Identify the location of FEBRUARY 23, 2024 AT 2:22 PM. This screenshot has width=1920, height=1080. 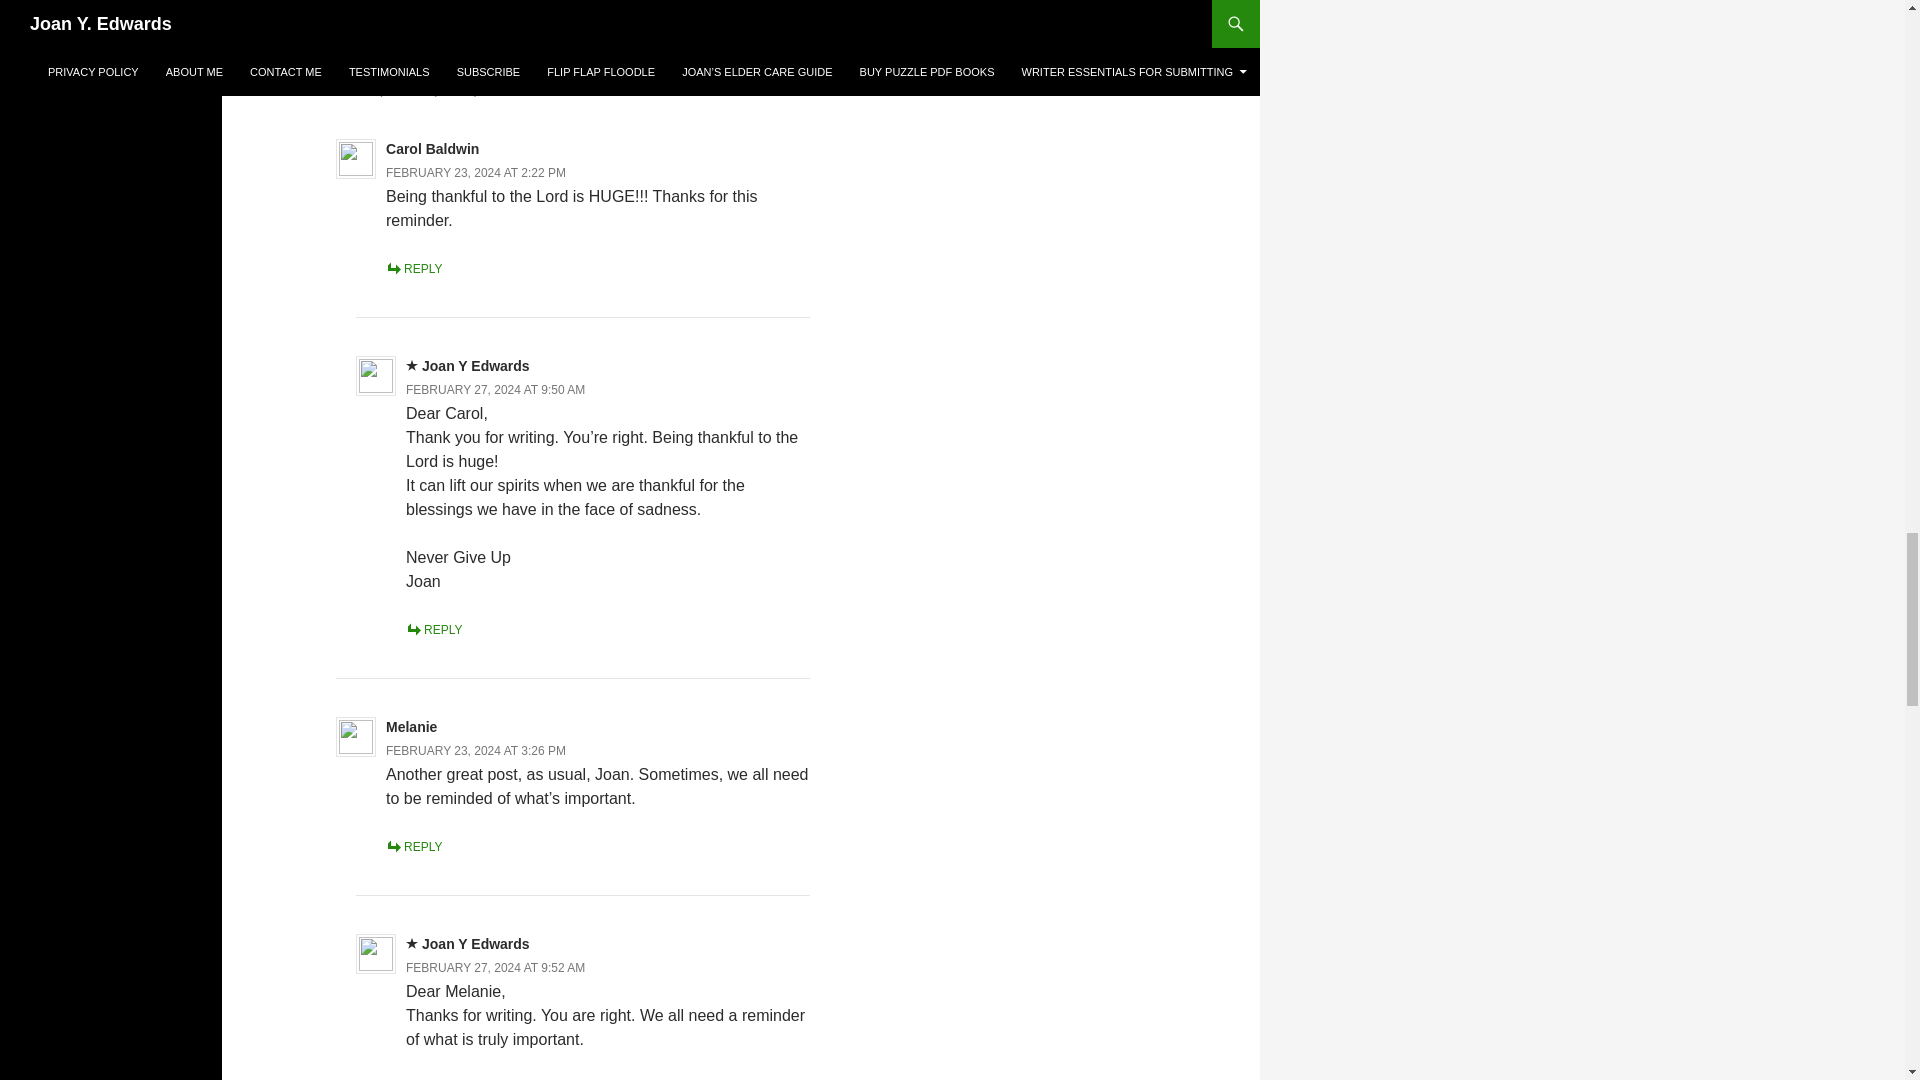
(476, 173).